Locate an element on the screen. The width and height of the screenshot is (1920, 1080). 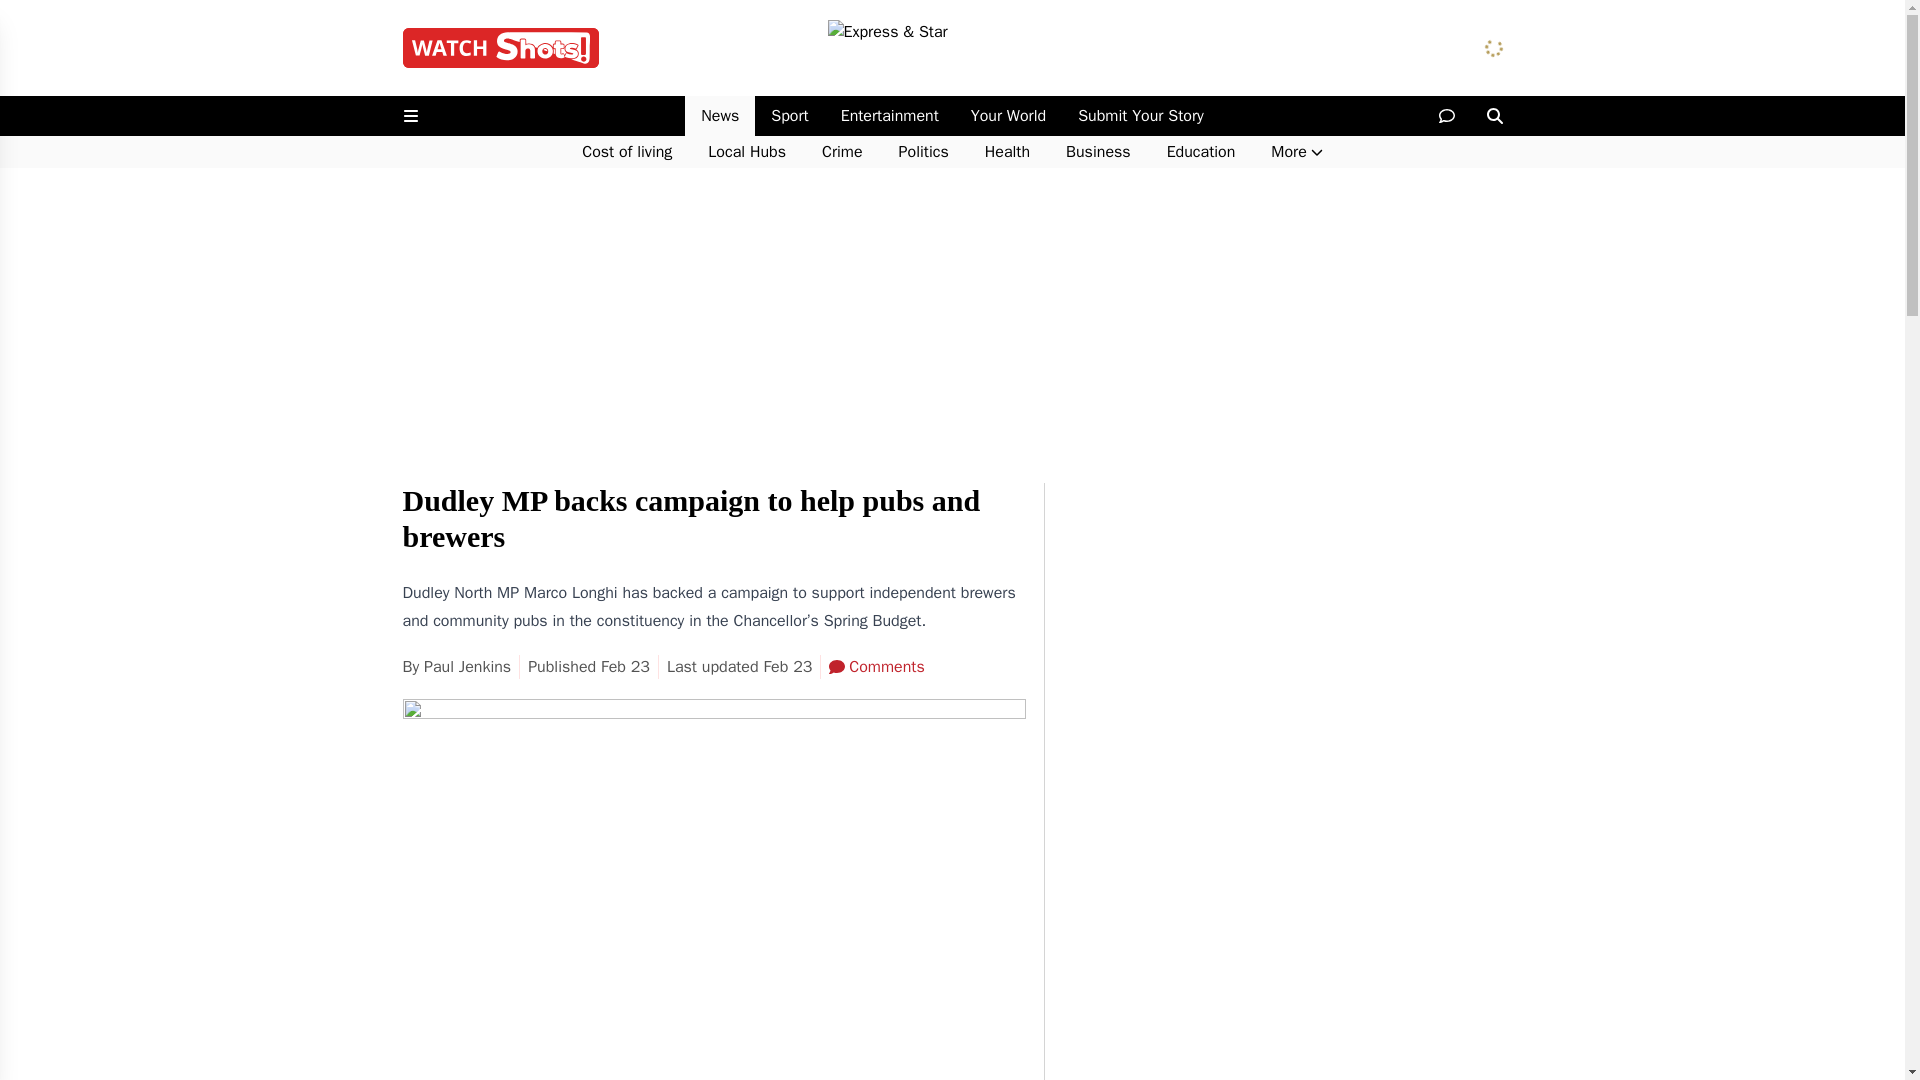
Sport is located at coordinates (788, 116).